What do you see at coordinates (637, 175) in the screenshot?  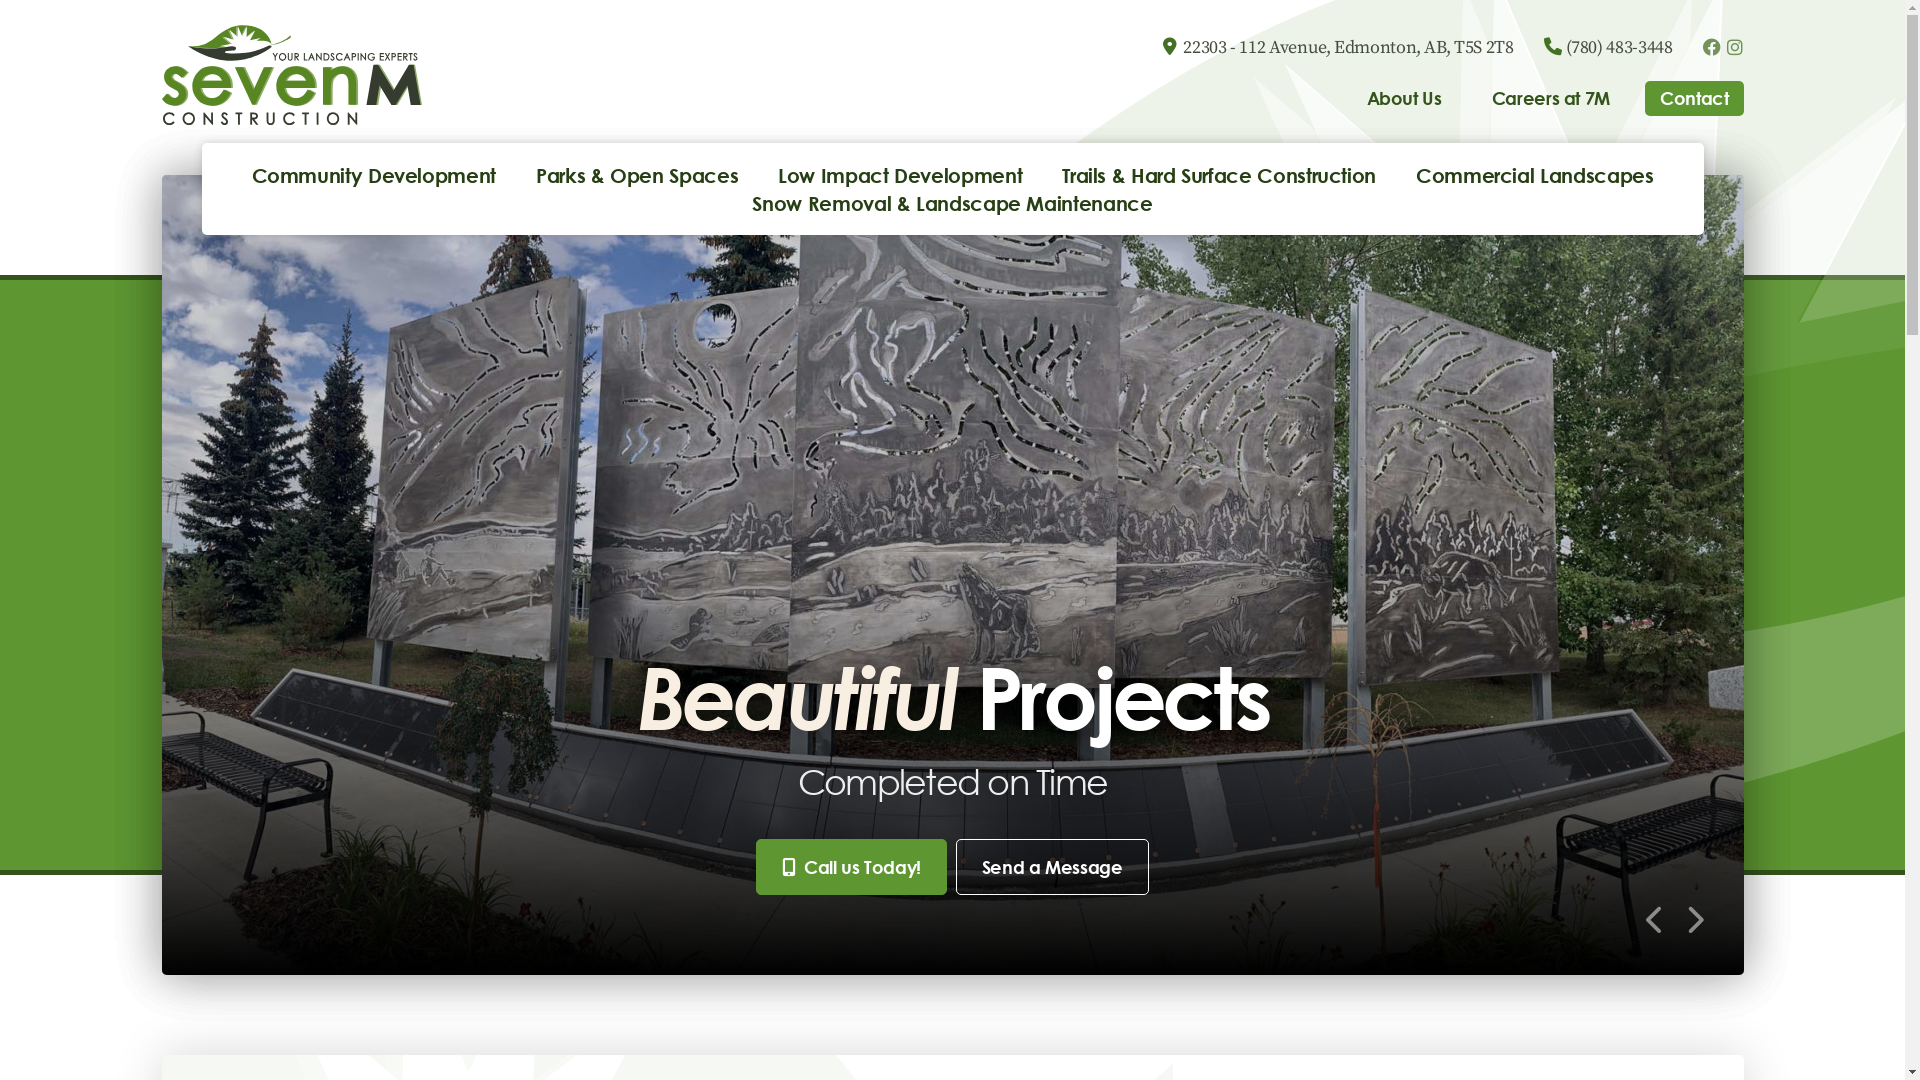 I see `Parks & Open Spaces` at bounding box center [637, 175].